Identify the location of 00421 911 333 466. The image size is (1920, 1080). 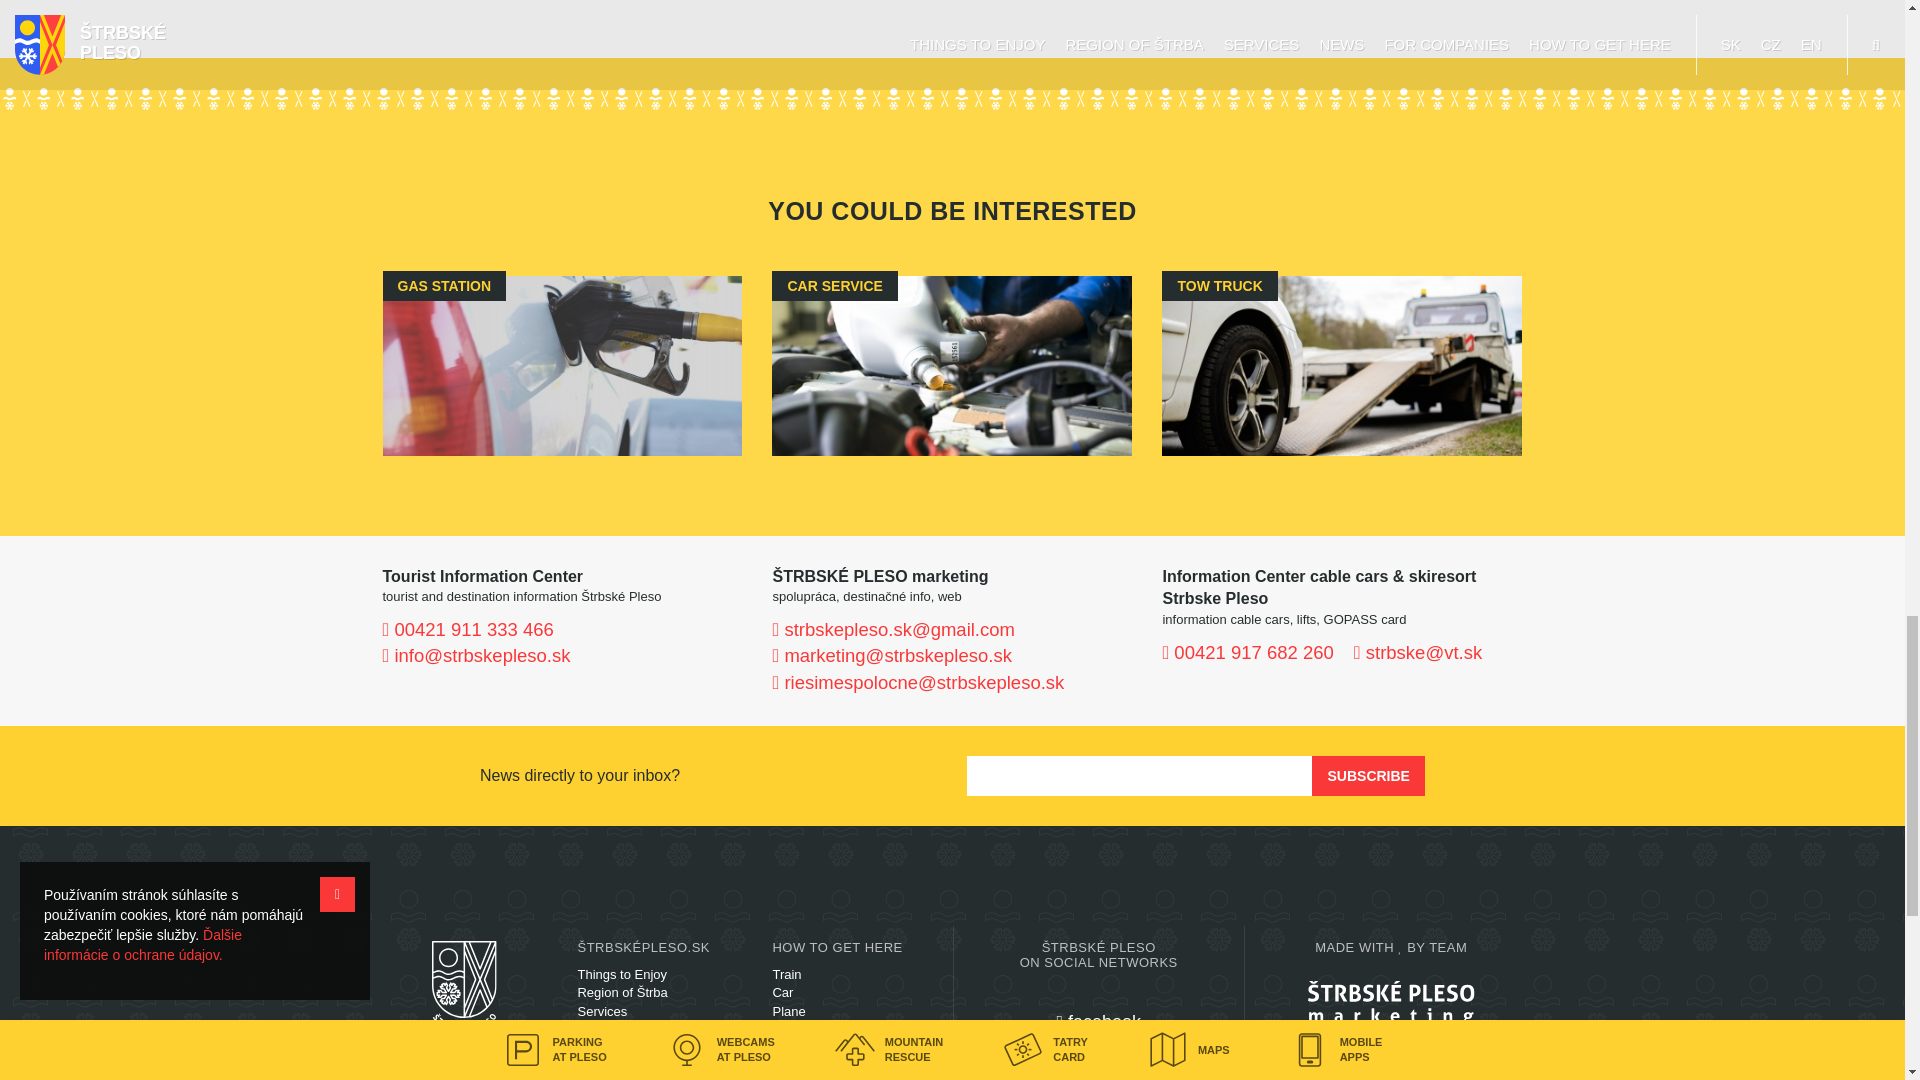
(467, 629).